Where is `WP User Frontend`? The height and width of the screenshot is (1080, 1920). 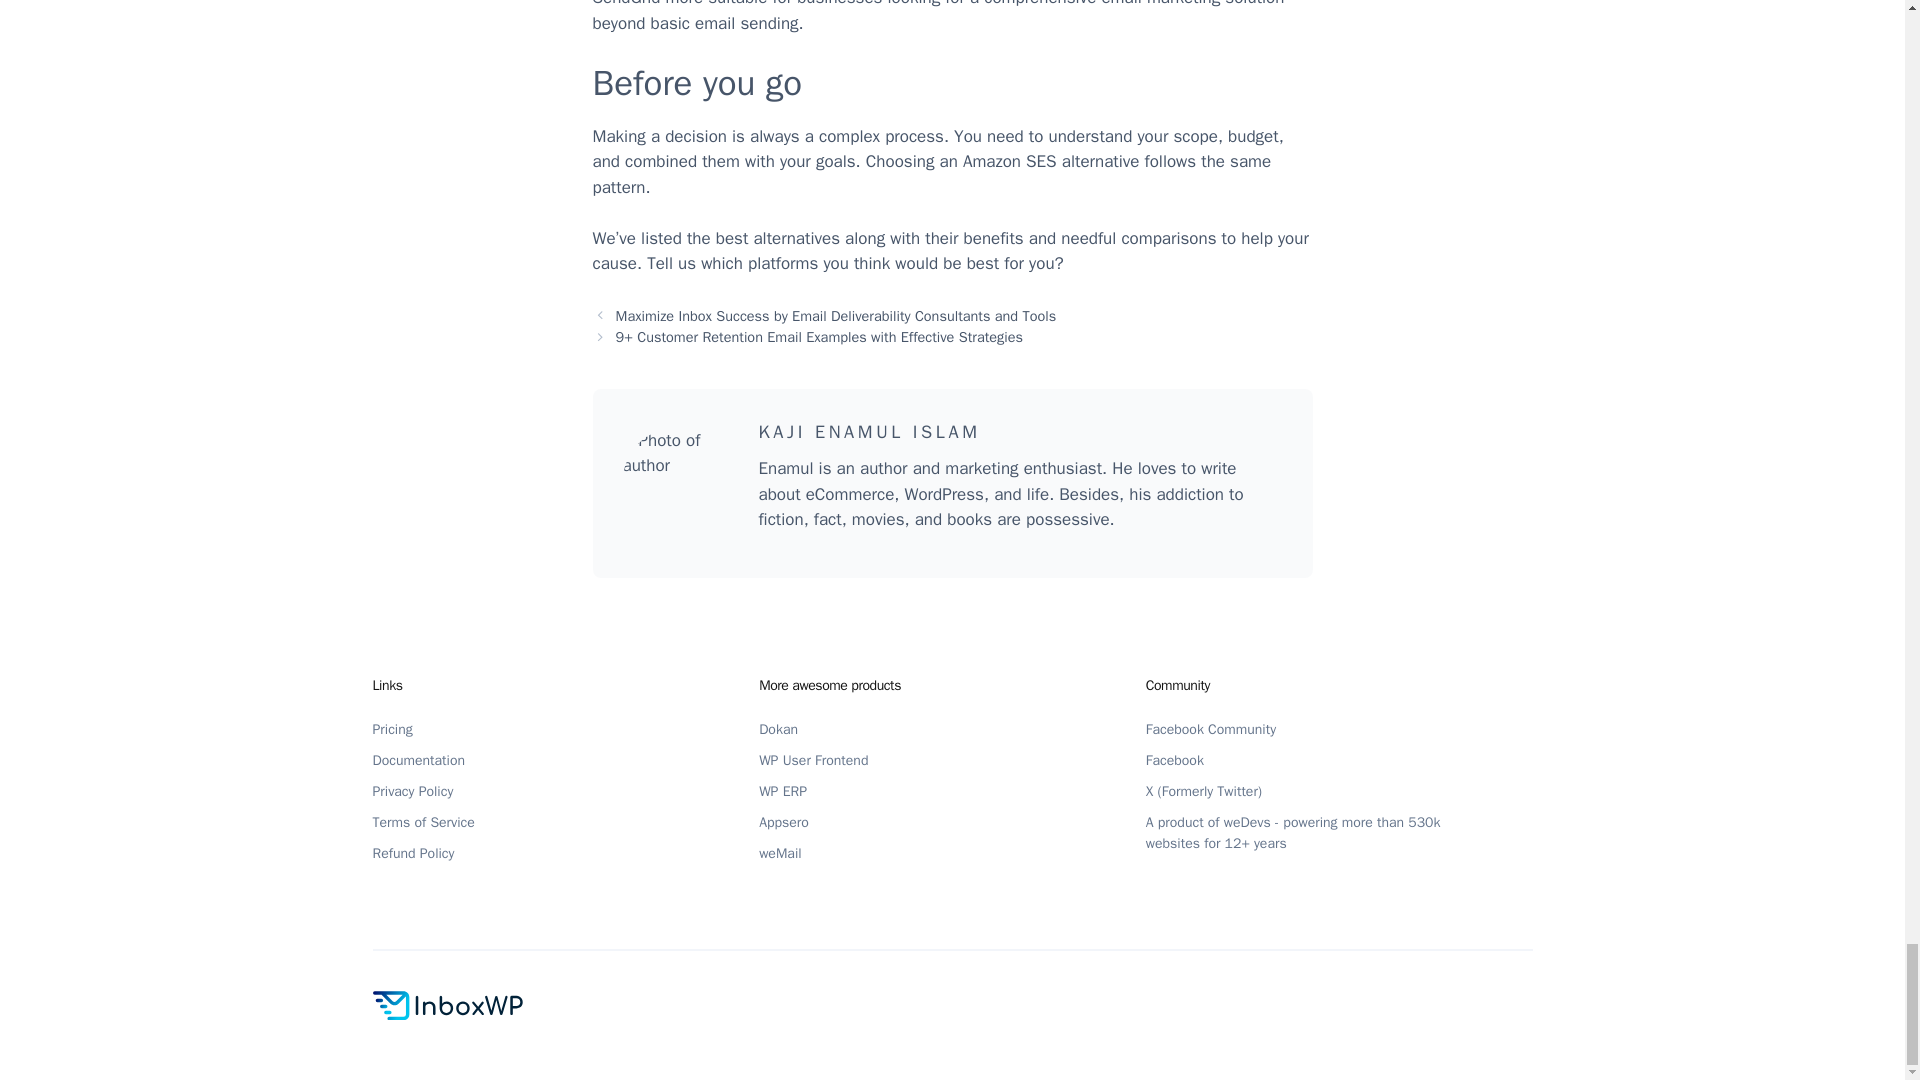
WP User Frontend is located at coordinates (822, 760).